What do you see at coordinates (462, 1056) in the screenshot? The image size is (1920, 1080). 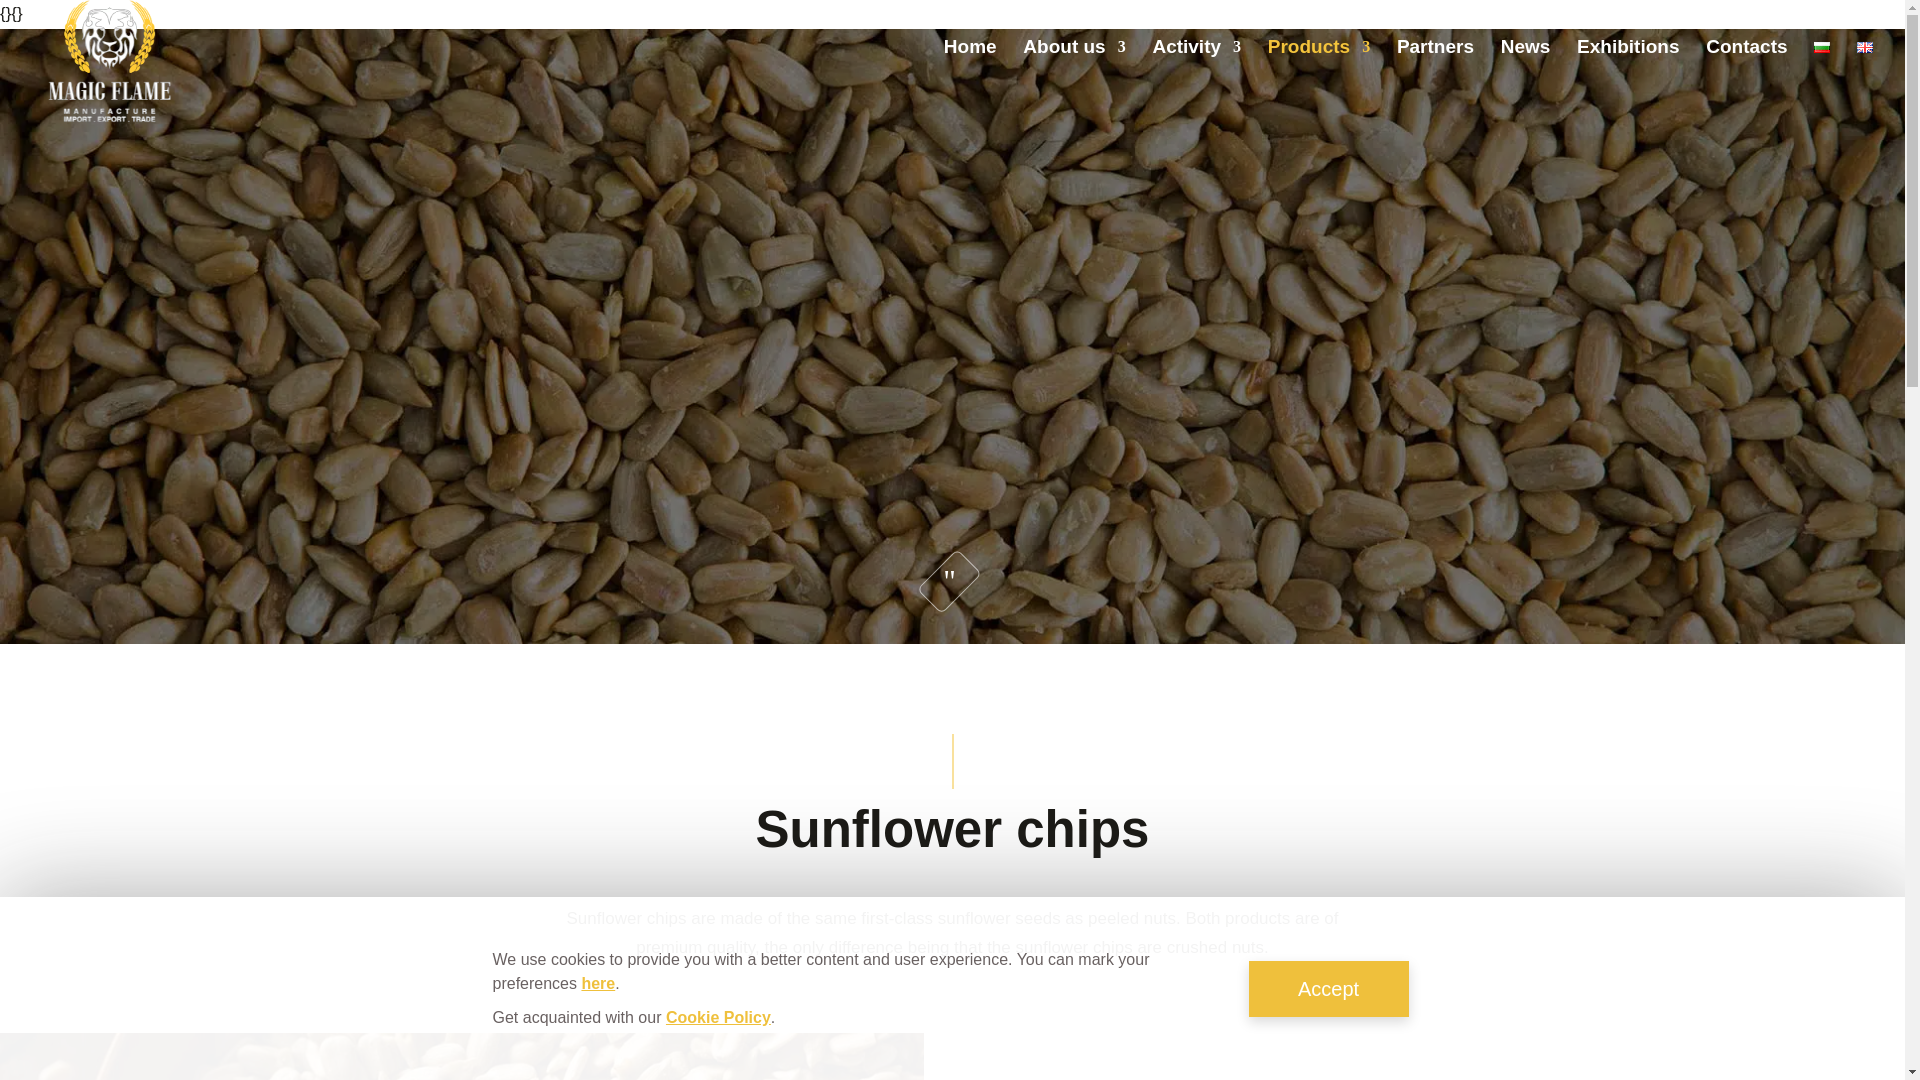 I see `hs` at bounding box center [462, 1056].